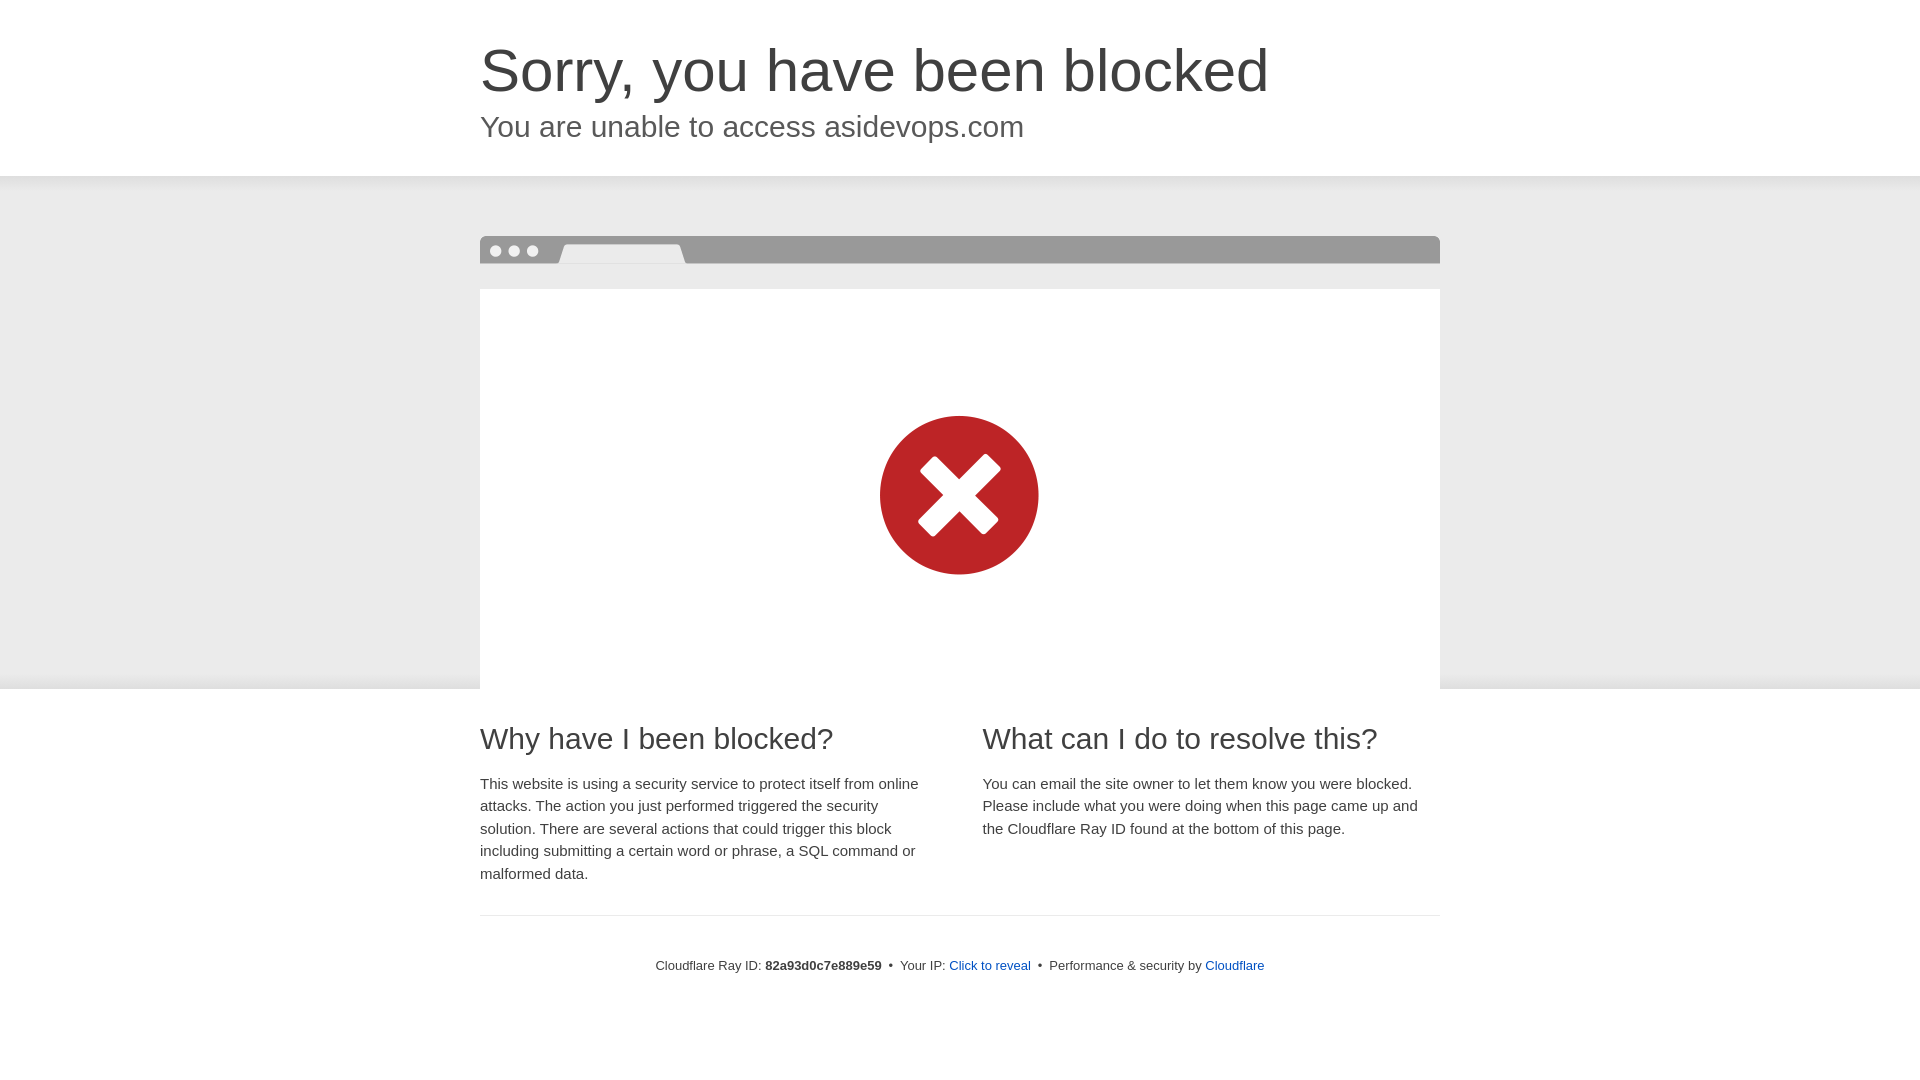  Describe the element at coordinates (990, 966) in the screenshot. I see `Click to reveal` at that location.